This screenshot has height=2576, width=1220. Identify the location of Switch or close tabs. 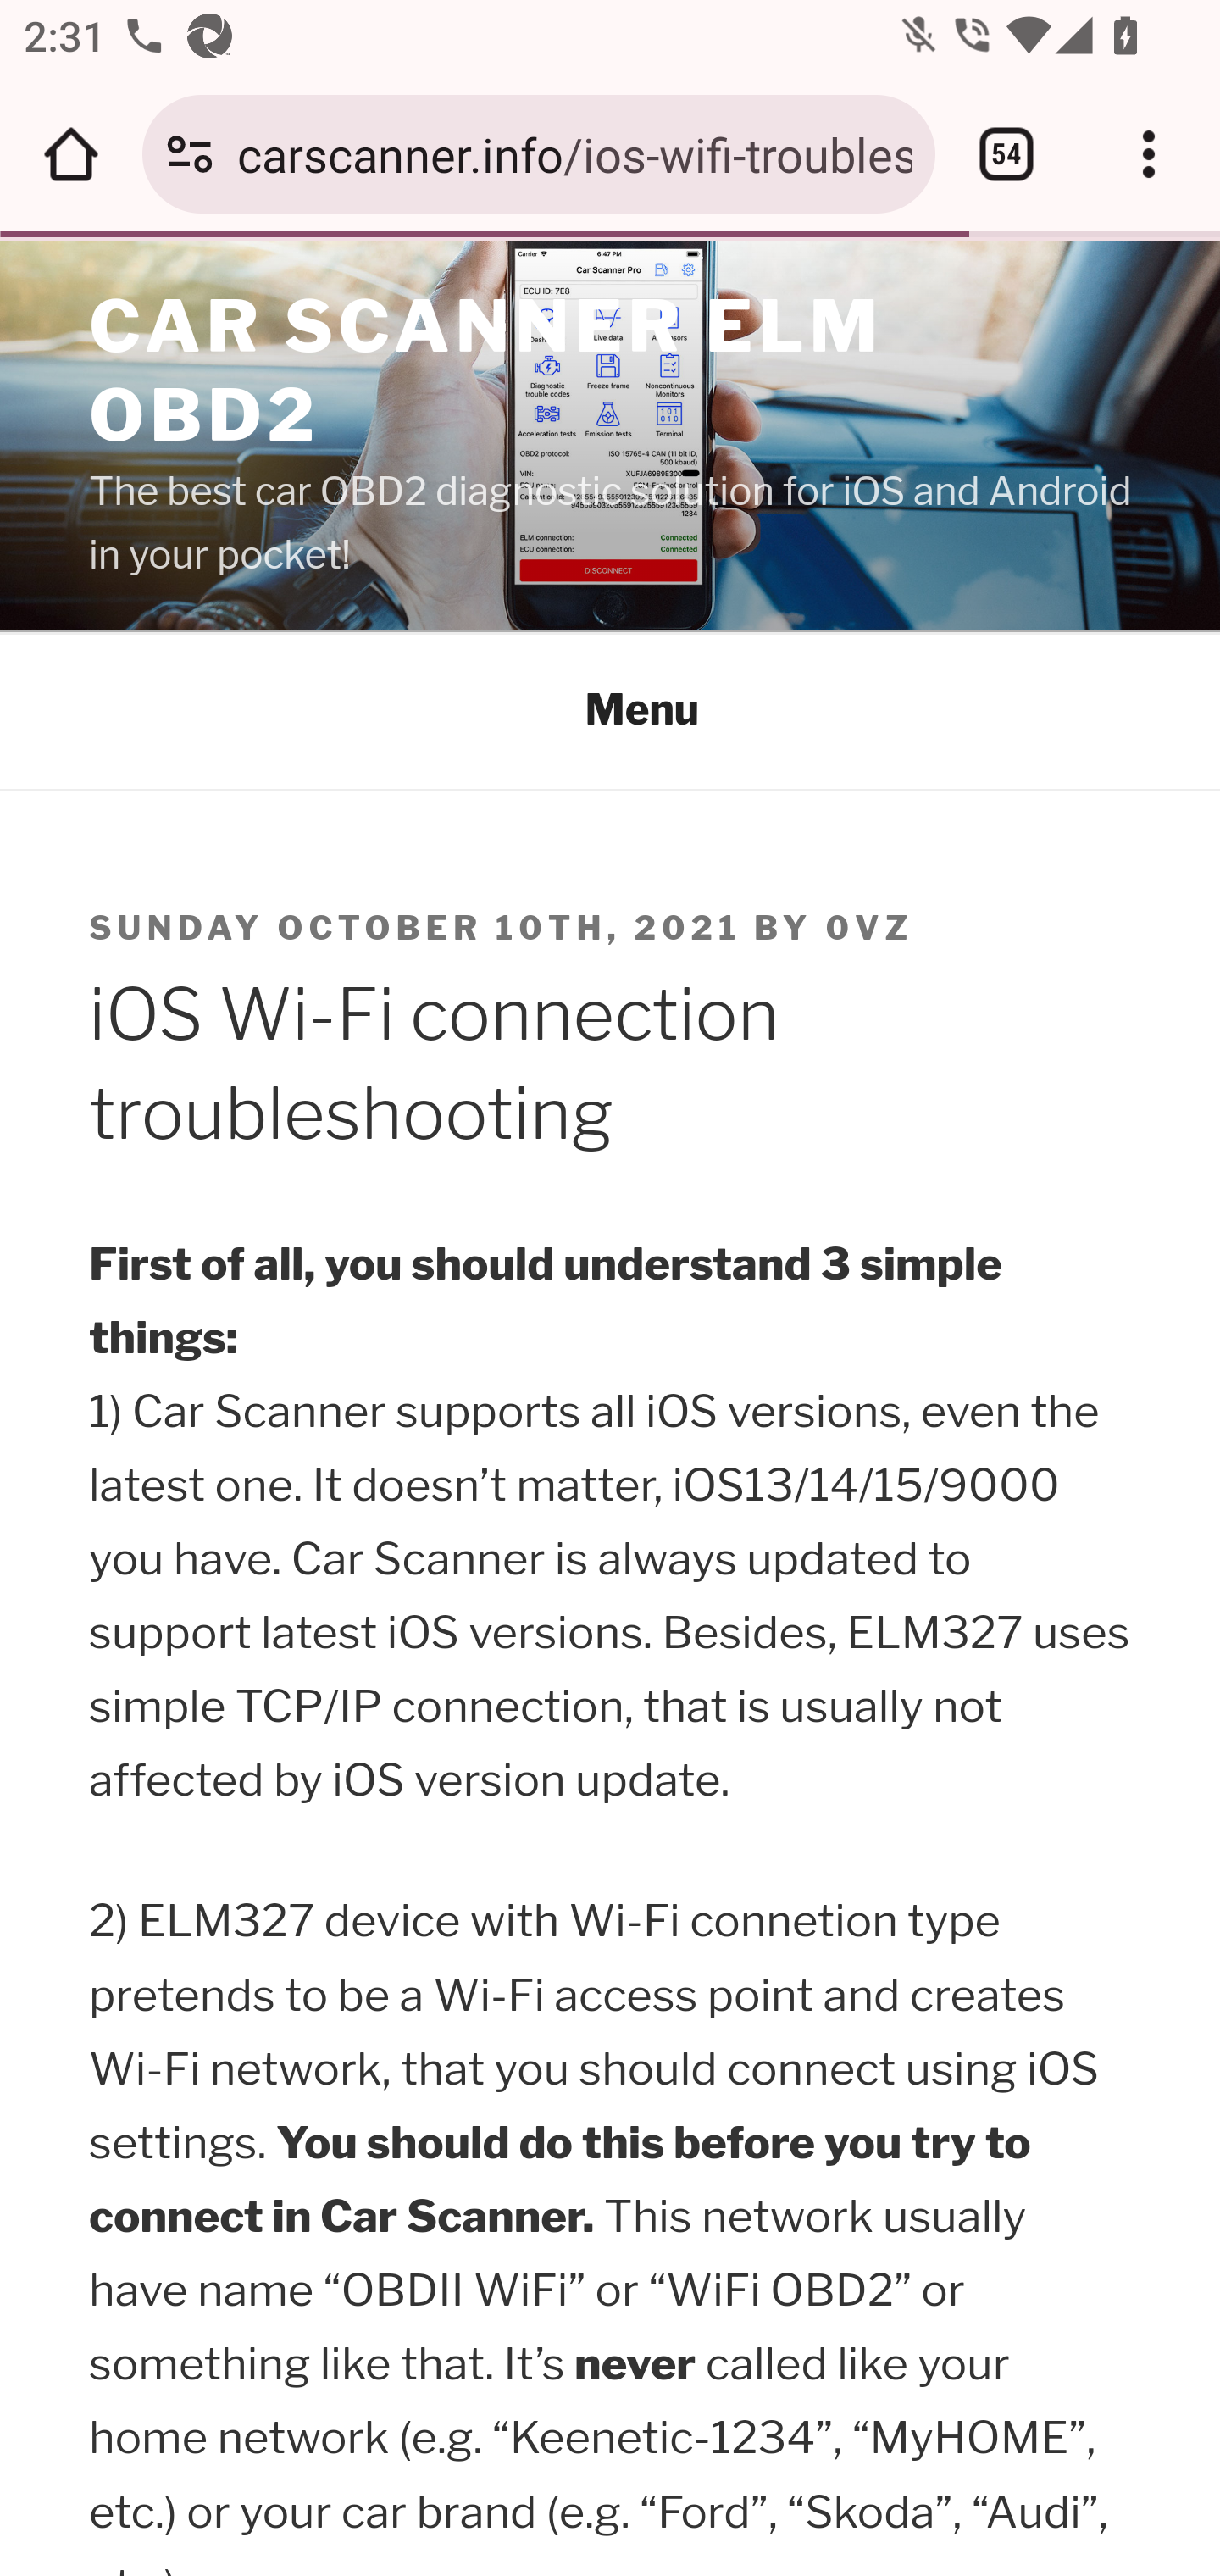
(1006, 154).